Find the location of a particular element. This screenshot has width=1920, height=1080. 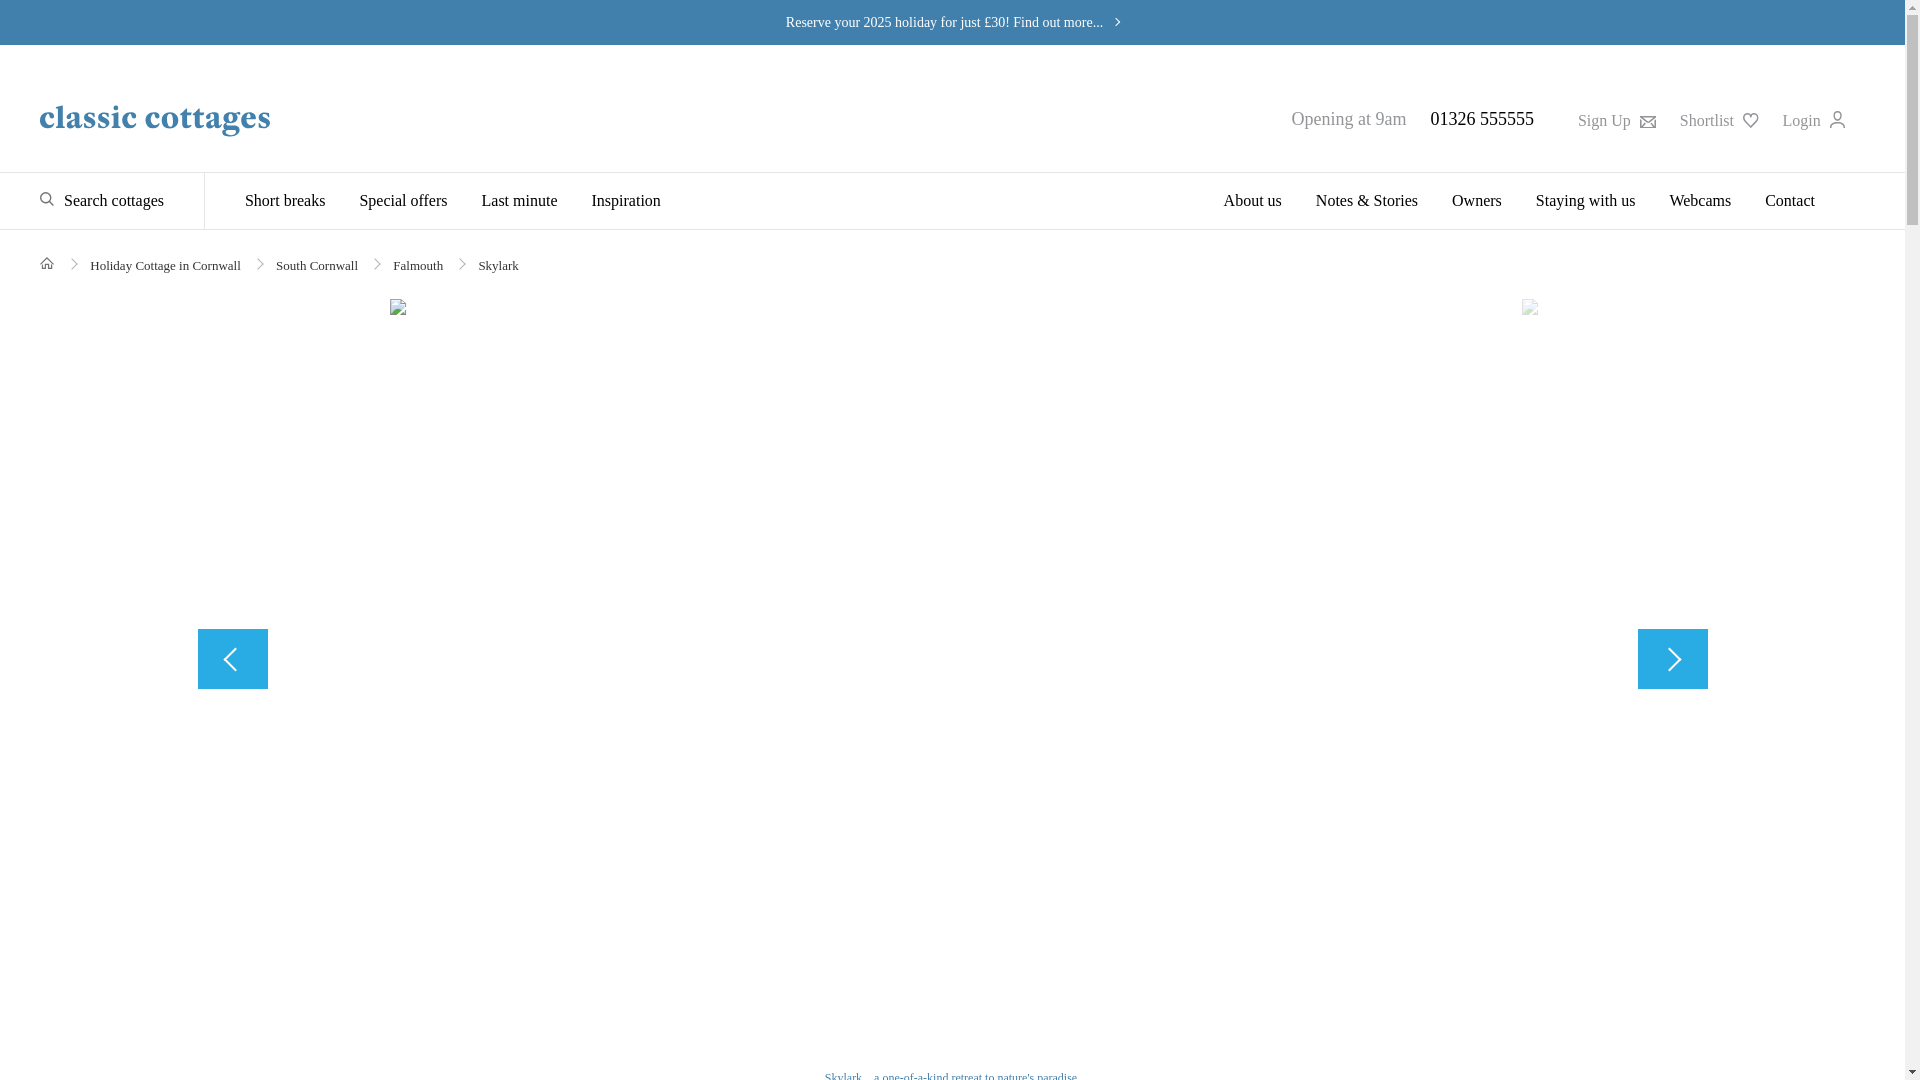

Owners is located at coordinates (1476, 200).